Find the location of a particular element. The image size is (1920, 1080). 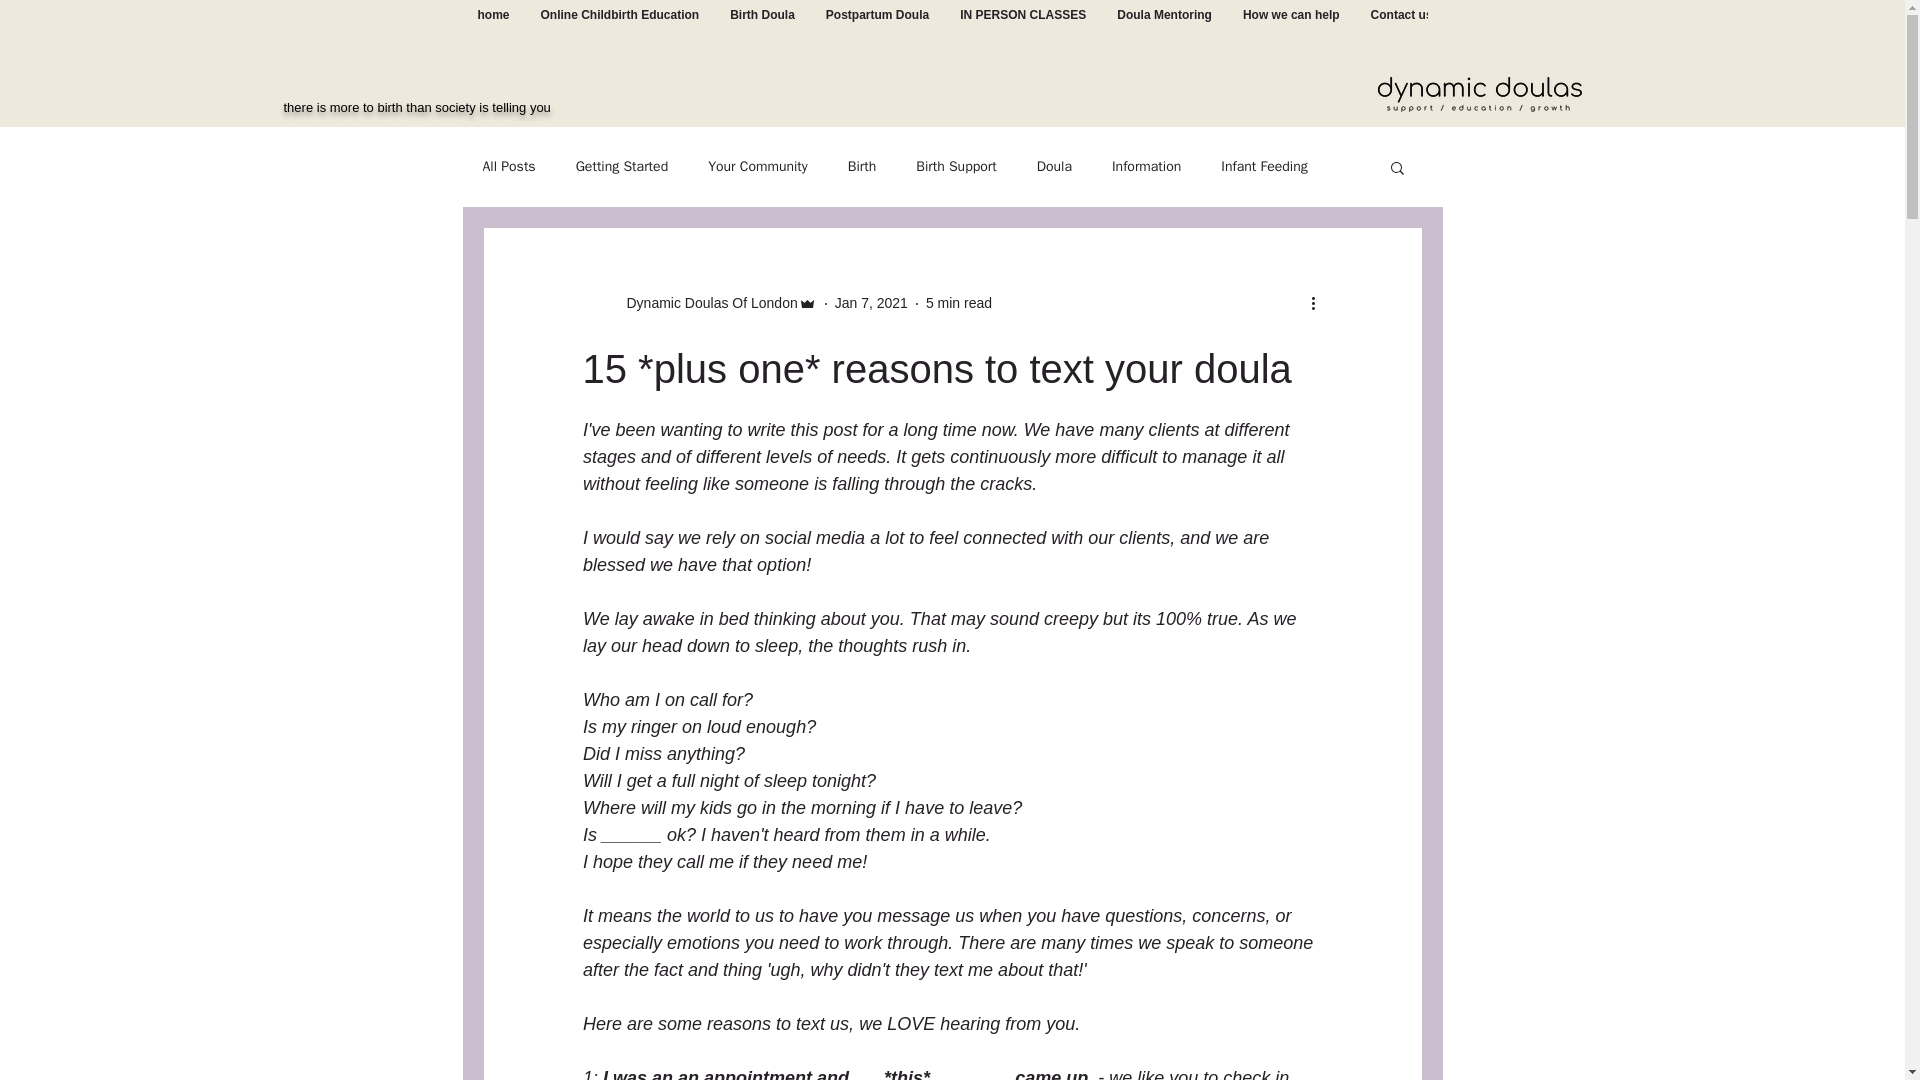

Birth Support is located at coordinates (956, 166).